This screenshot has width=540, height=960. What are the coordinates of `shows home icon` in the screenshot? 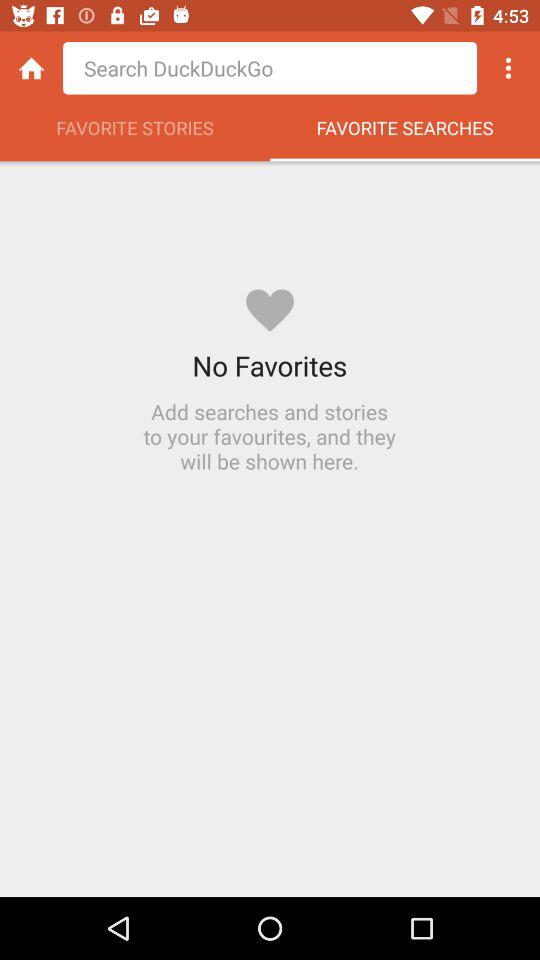 It's located at (32, 68).